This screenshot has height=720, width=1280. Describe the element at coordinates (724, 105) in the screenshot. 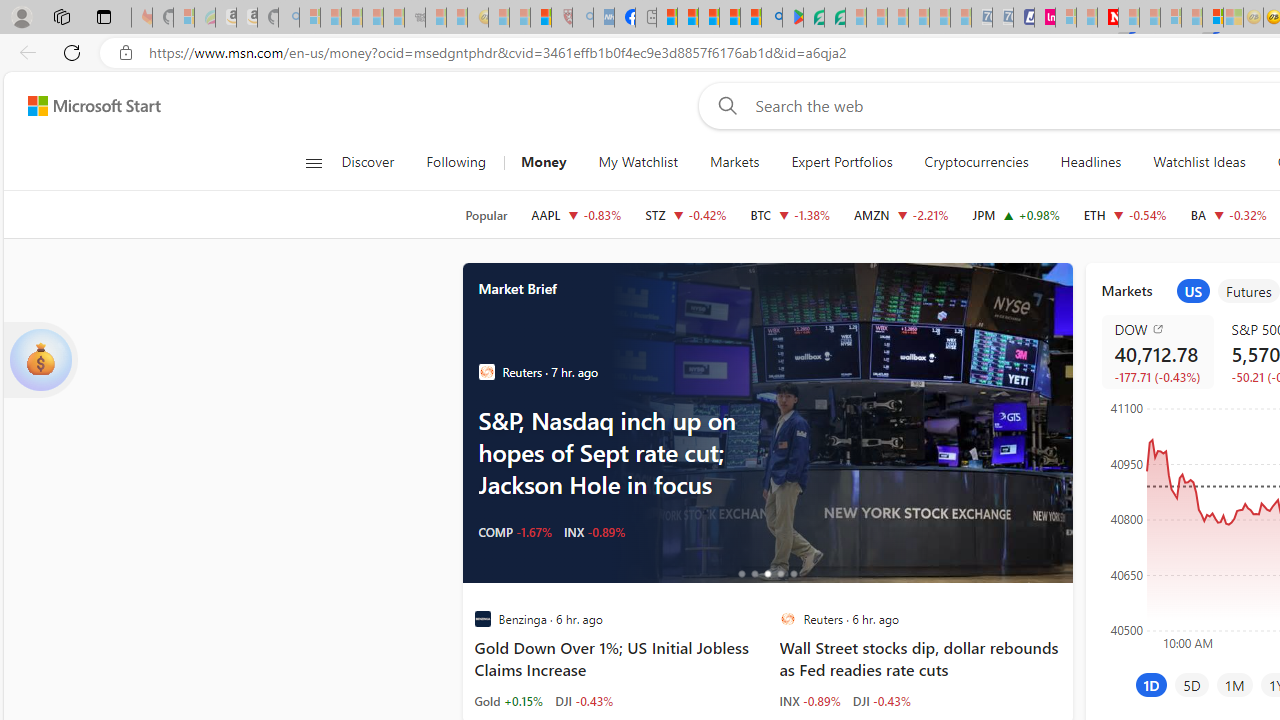

I see `Web search` at that location.